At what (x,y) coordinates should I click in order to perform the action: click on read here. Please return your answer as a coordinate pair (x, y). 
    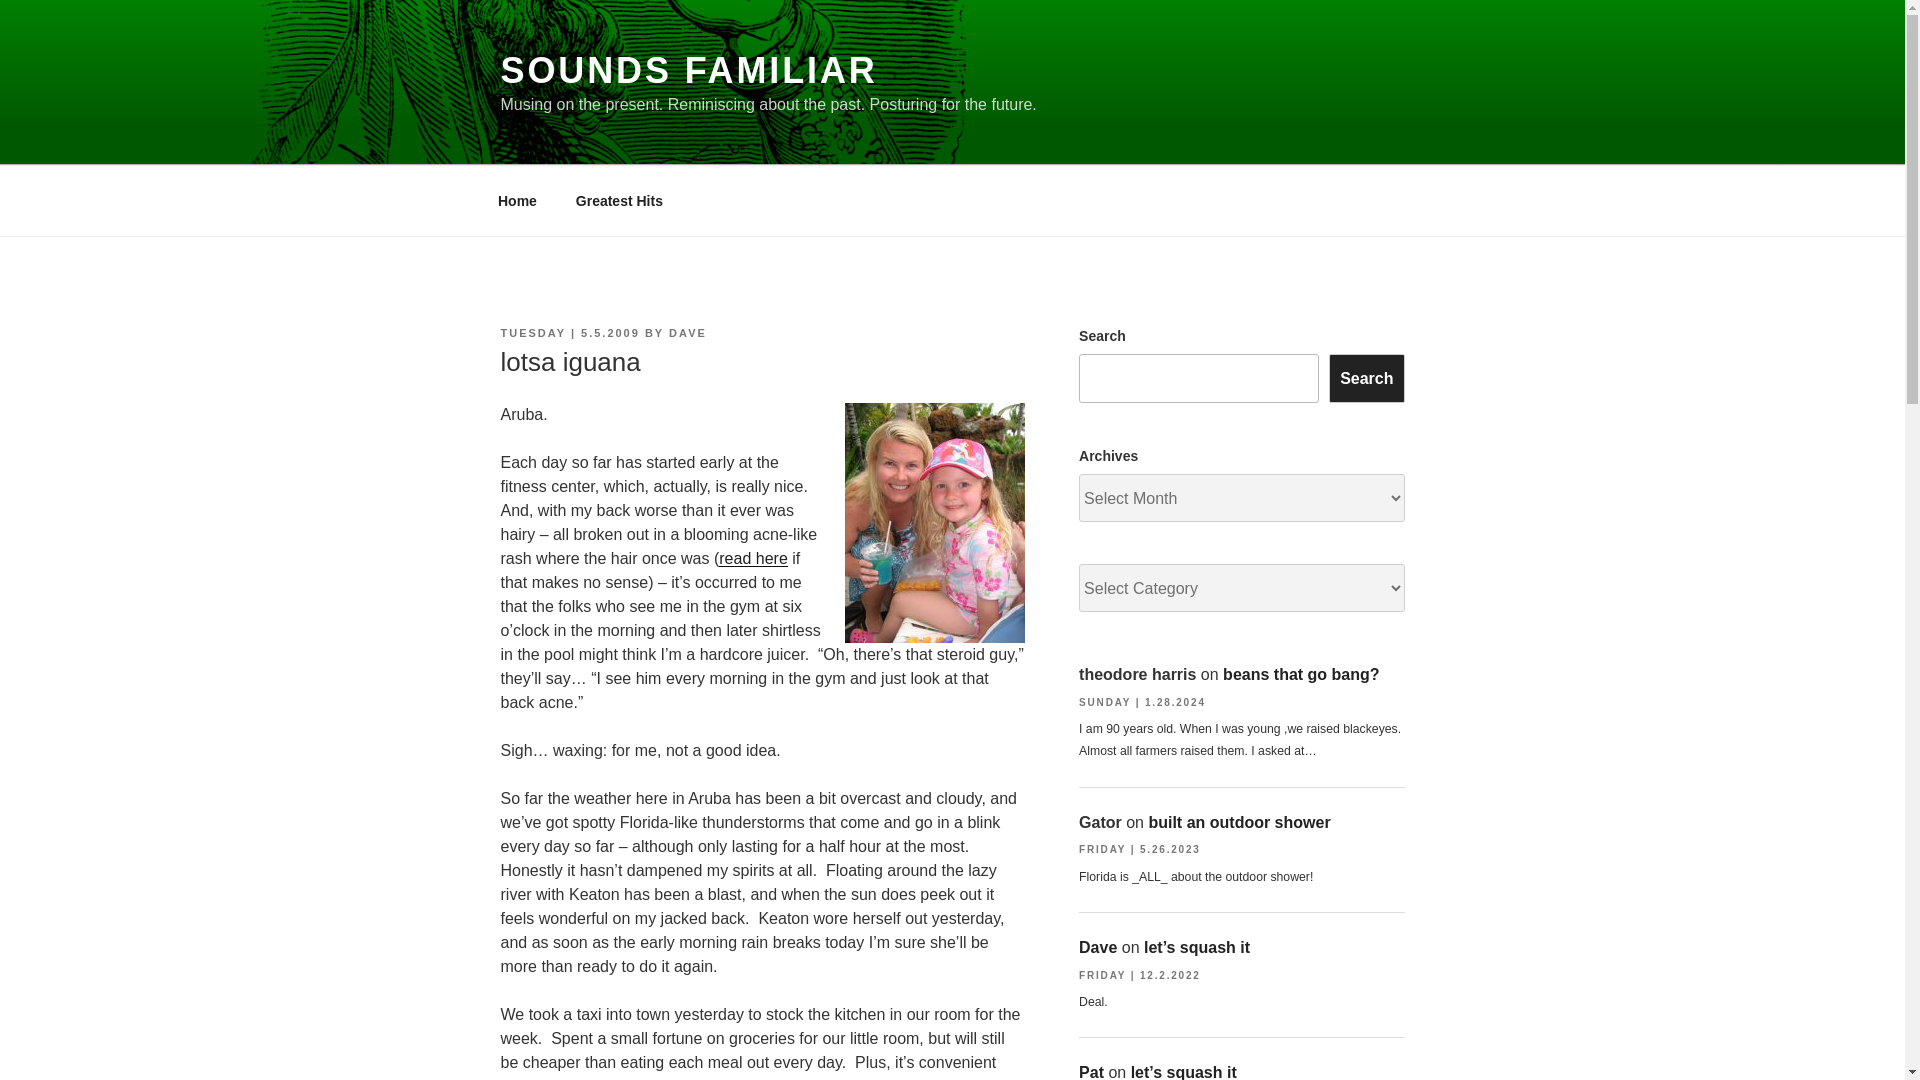
    Looking at the image, I should click on (752, 558).